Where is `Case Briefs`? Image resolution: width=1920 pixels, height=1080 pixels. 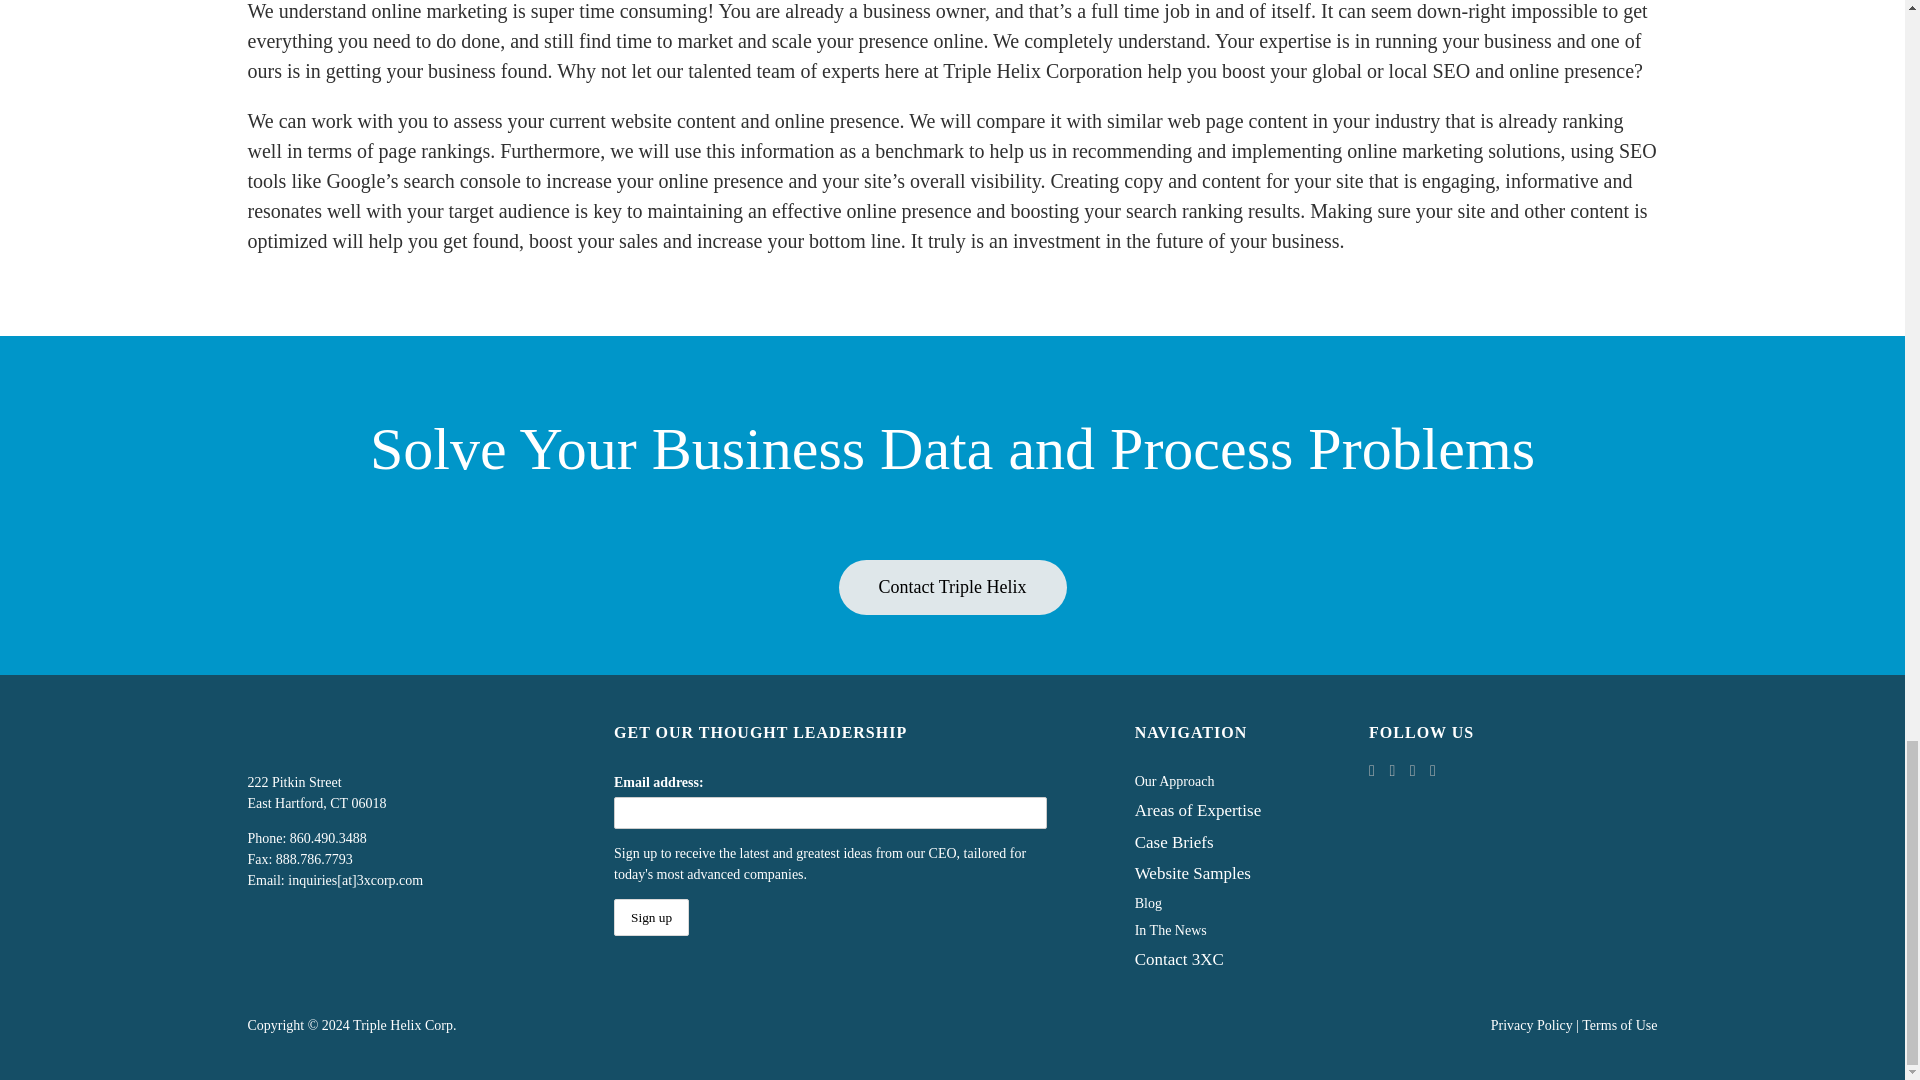 Case Briefs is located at coordinates (1212, 846).